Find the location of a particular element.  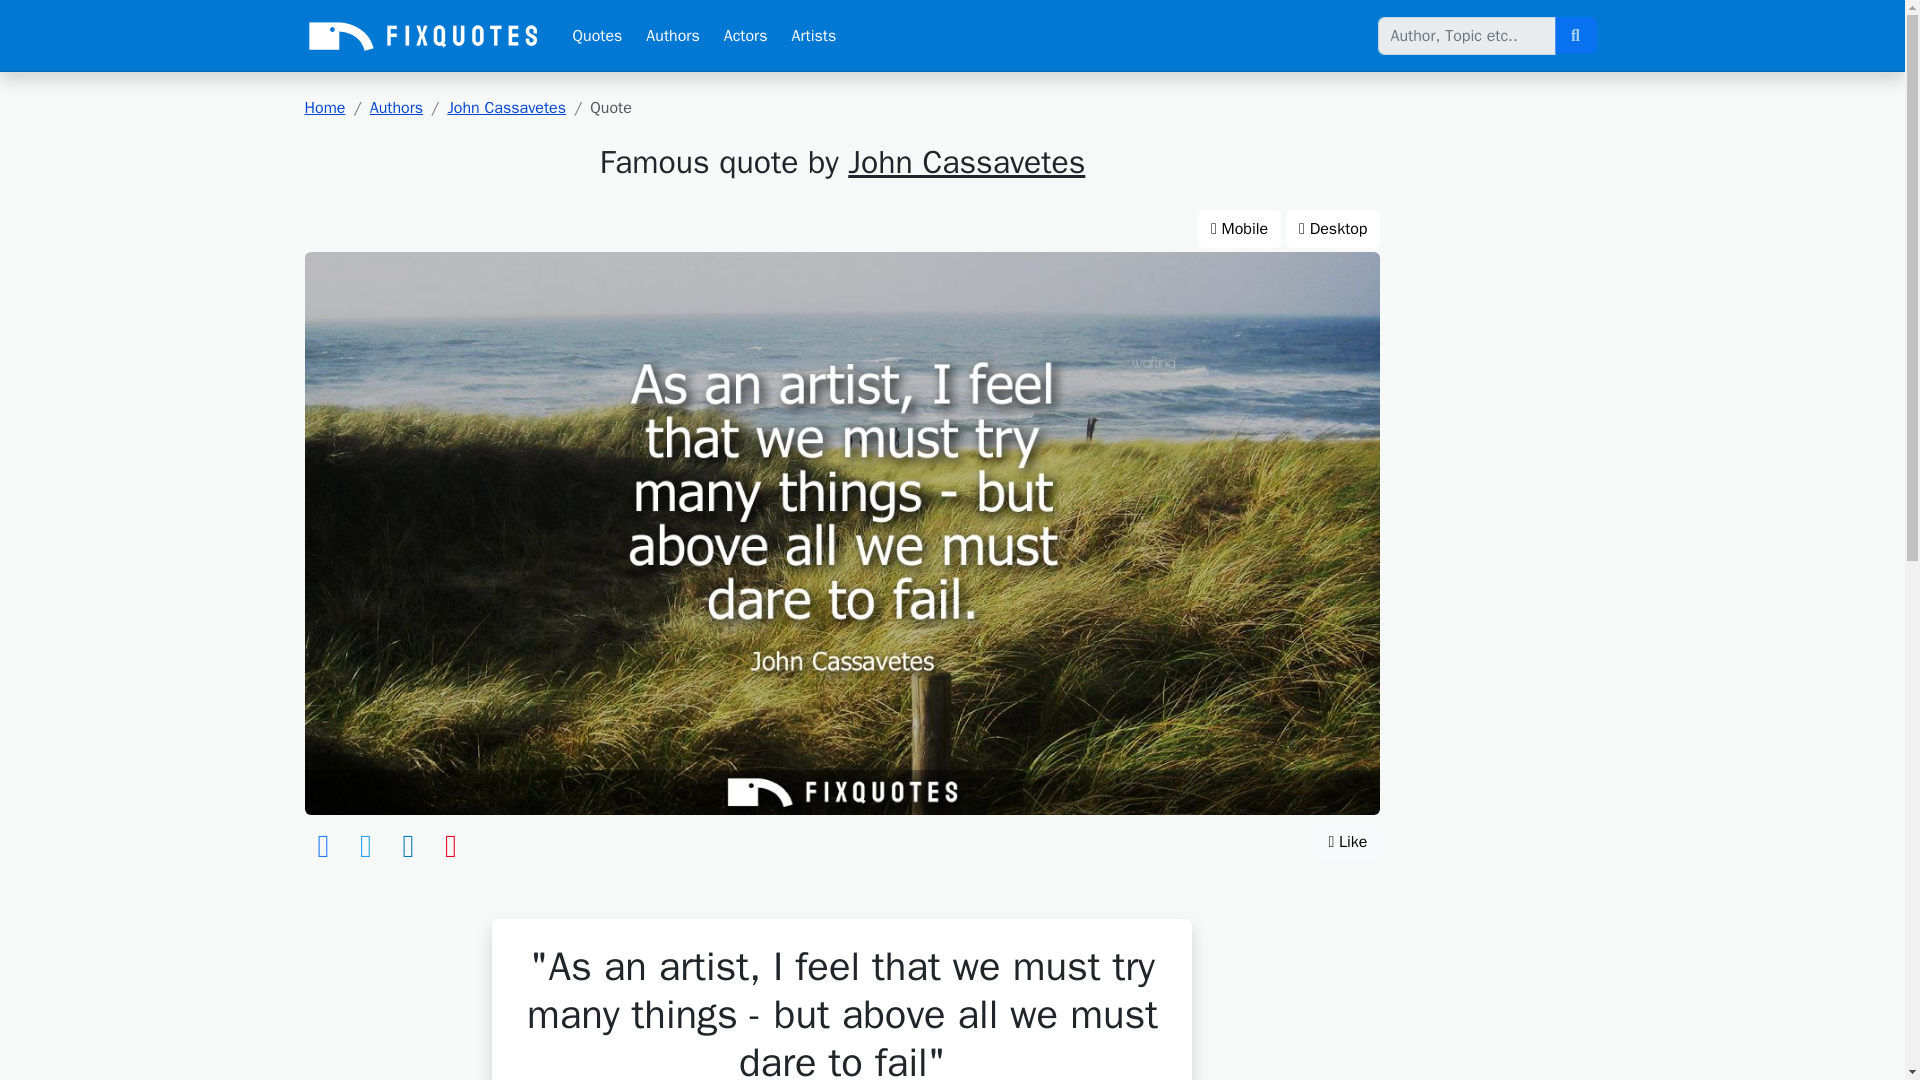

View Mobile version is located at coordinates (1239, 228).